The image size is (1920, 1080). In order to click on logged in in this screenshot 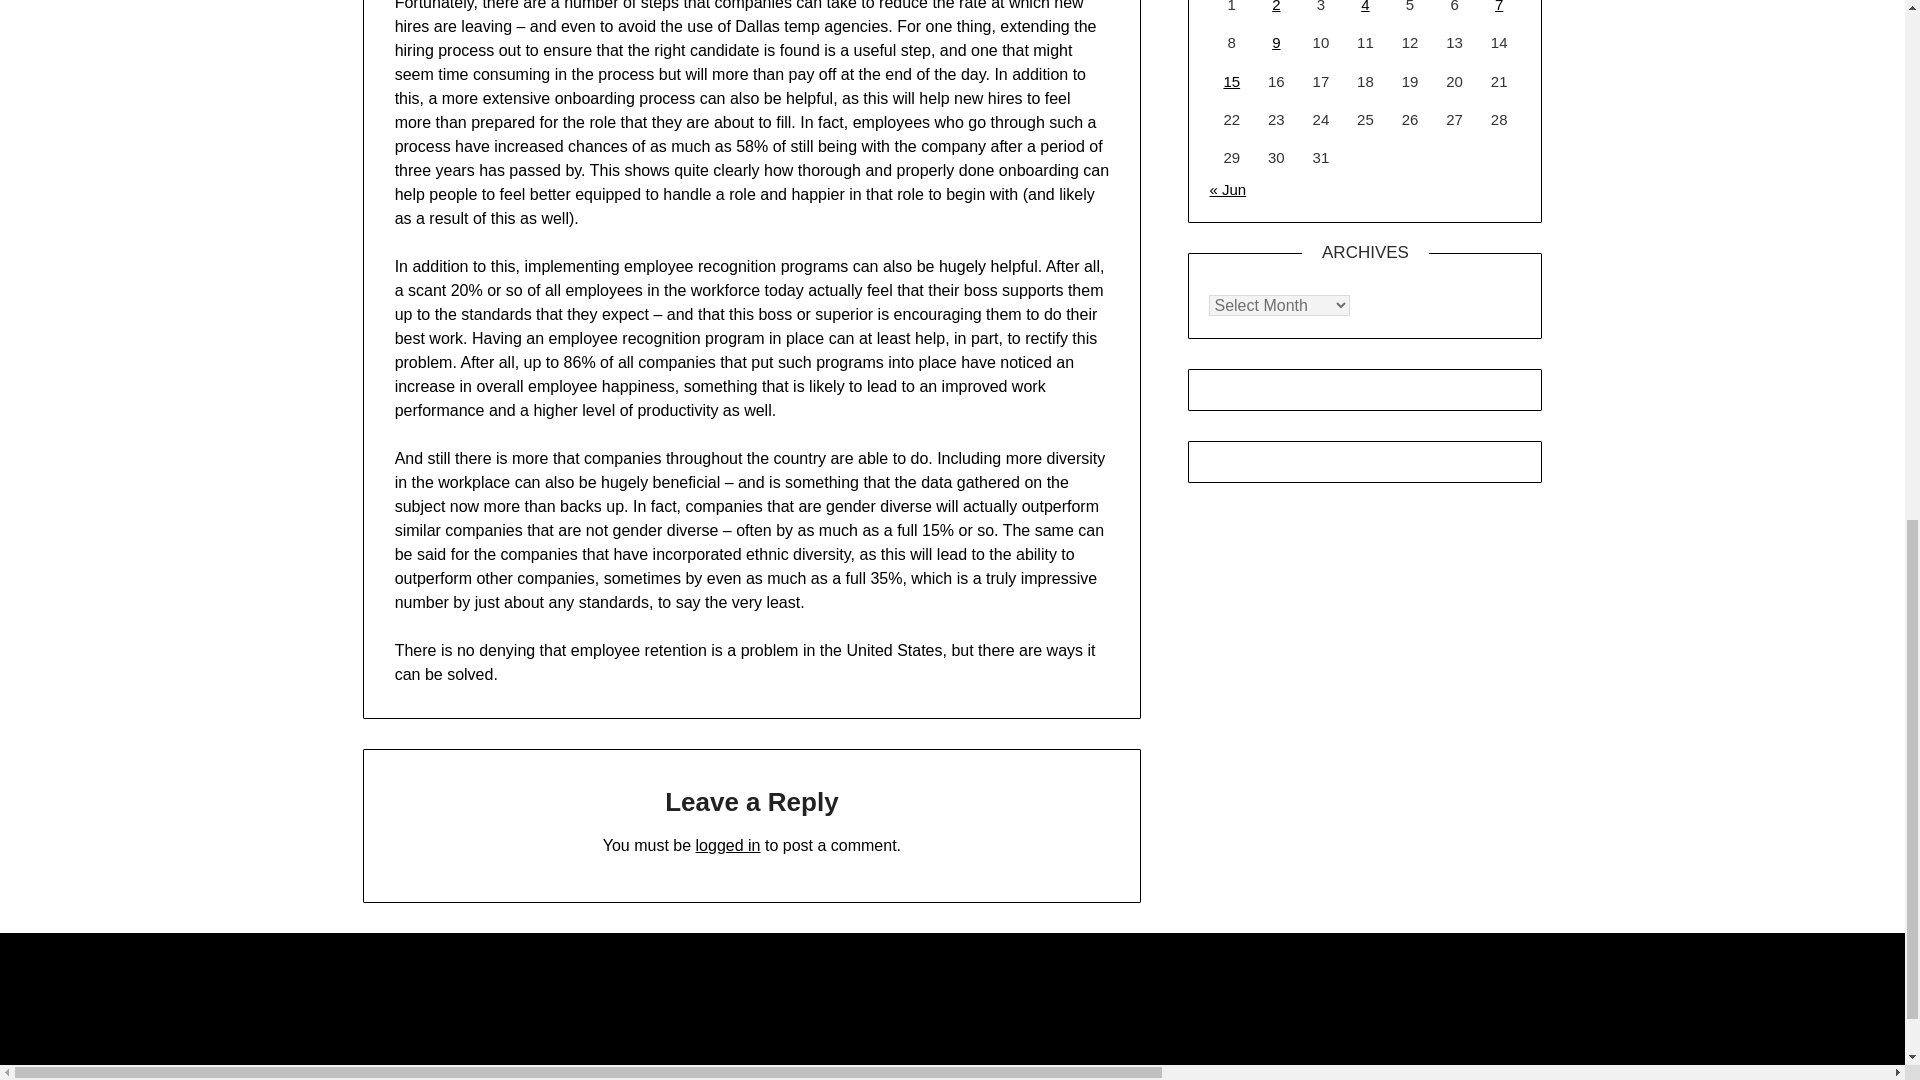, I will do `click(728, 846)`.